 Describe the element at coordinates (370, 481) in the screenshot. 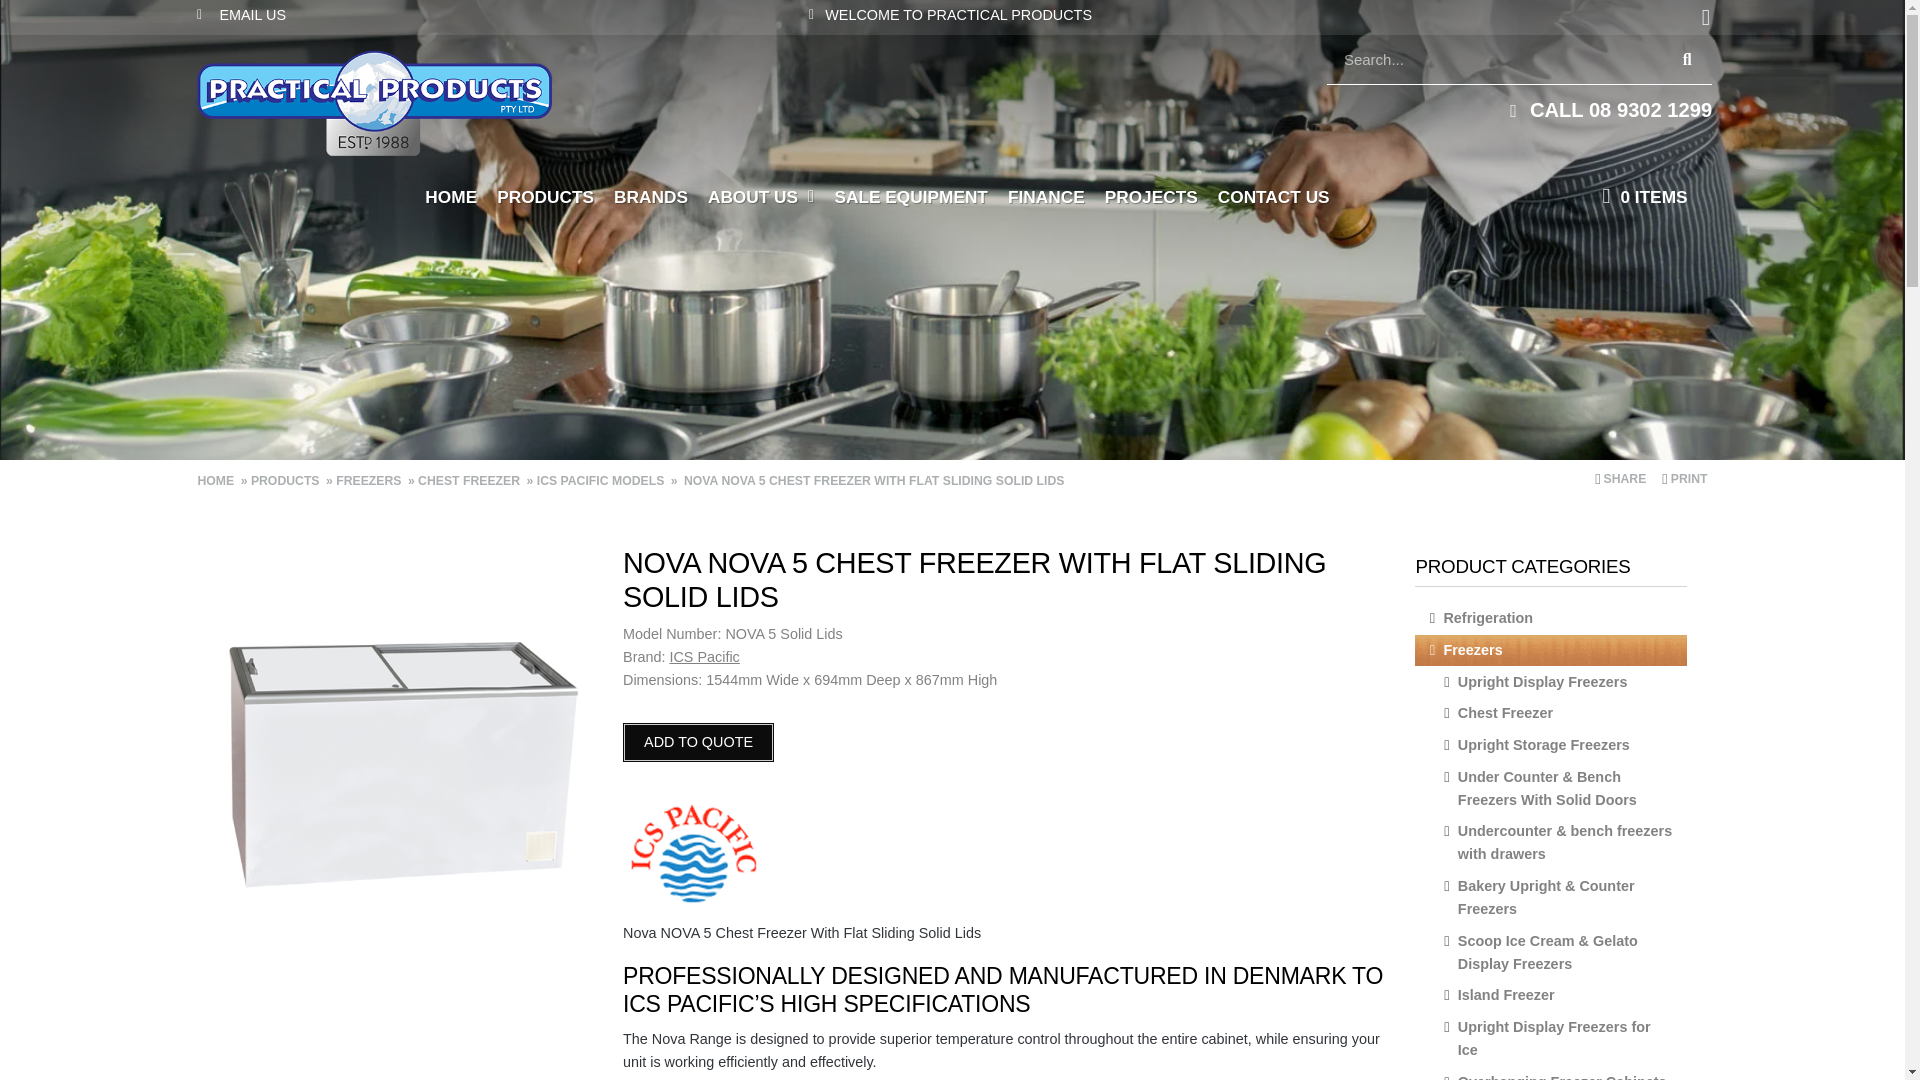

I see `FREEZERS` at that location.